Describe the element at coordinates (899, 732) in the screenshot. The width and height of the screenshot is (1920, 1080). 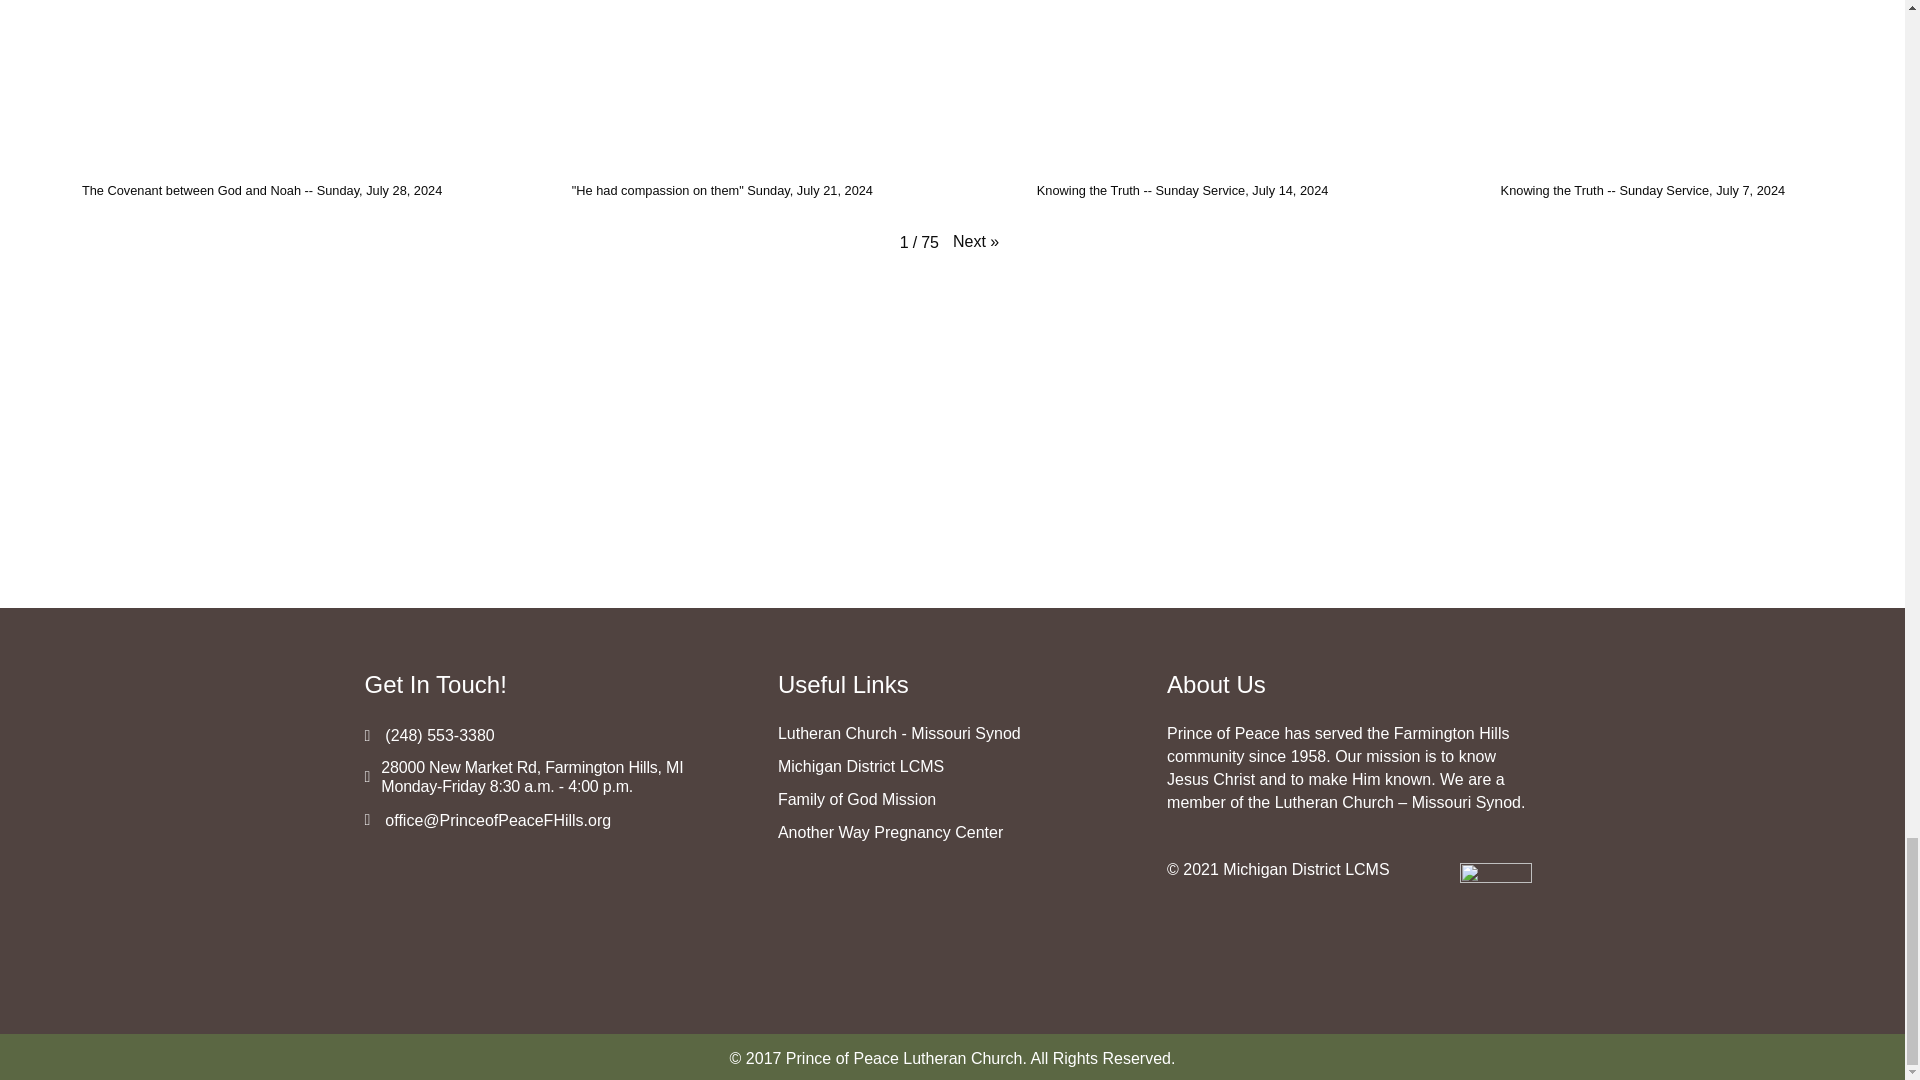
I see `Lutheran Church - Missouri Synod` at that location.